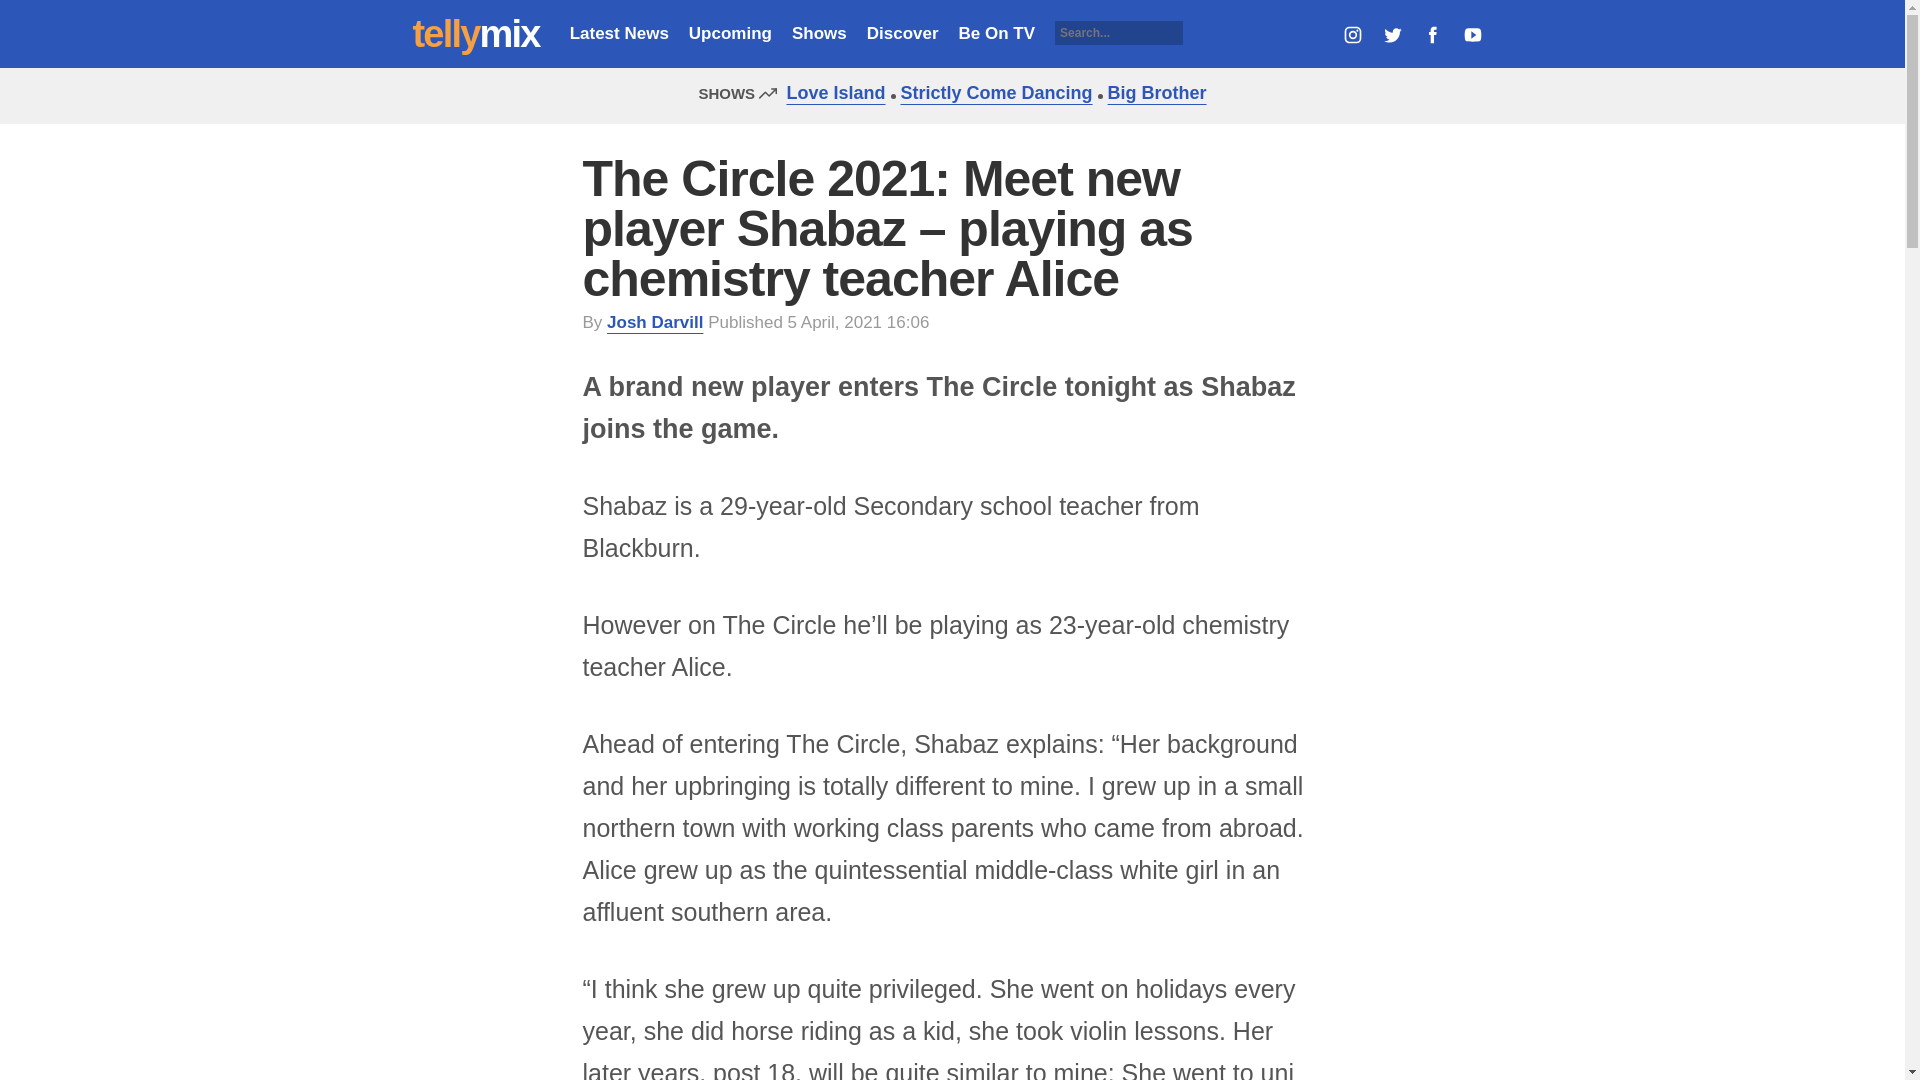 Image resolution: width=1920 pixels, height=1080 pixels. I want to click on Upcoming, so click(730, 33).